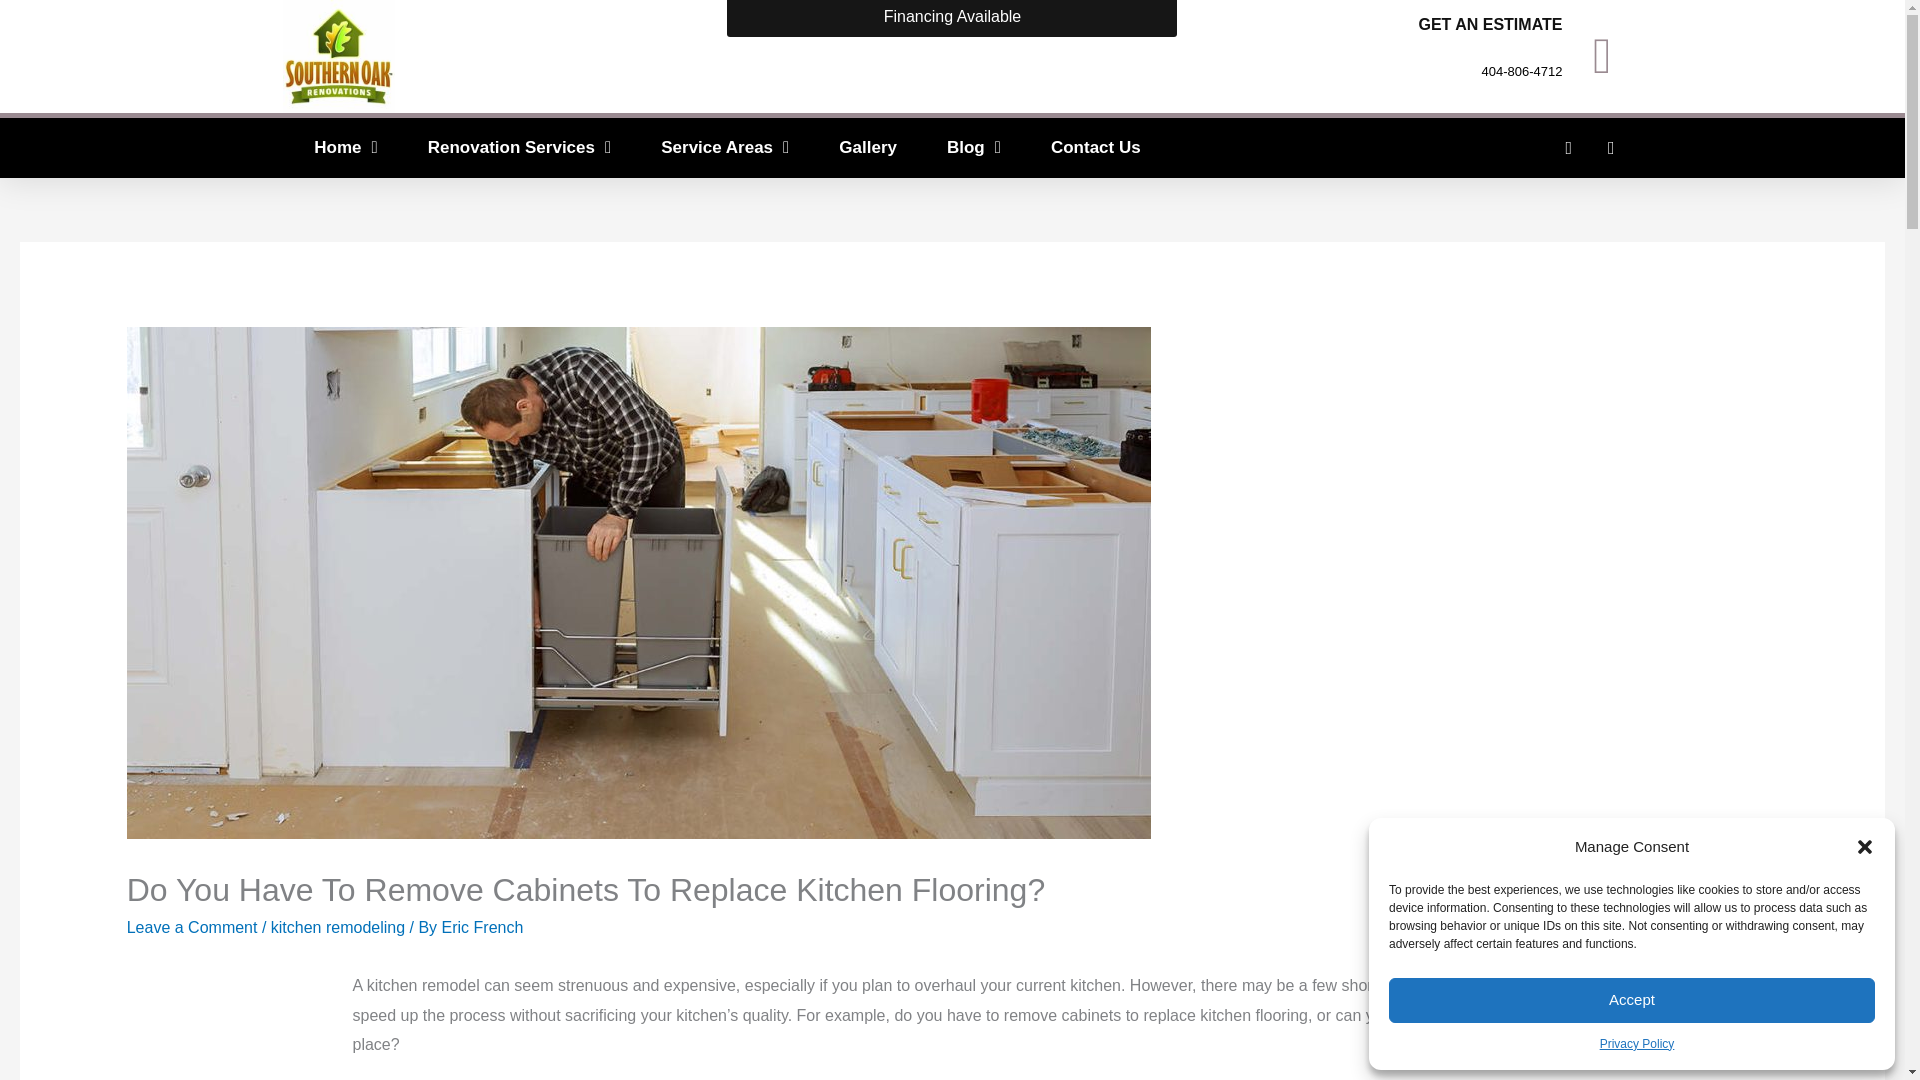 Image resolution: width=1920 pixels, height=1080 pixels. I want to click on Service Areas, so click(724, 148).